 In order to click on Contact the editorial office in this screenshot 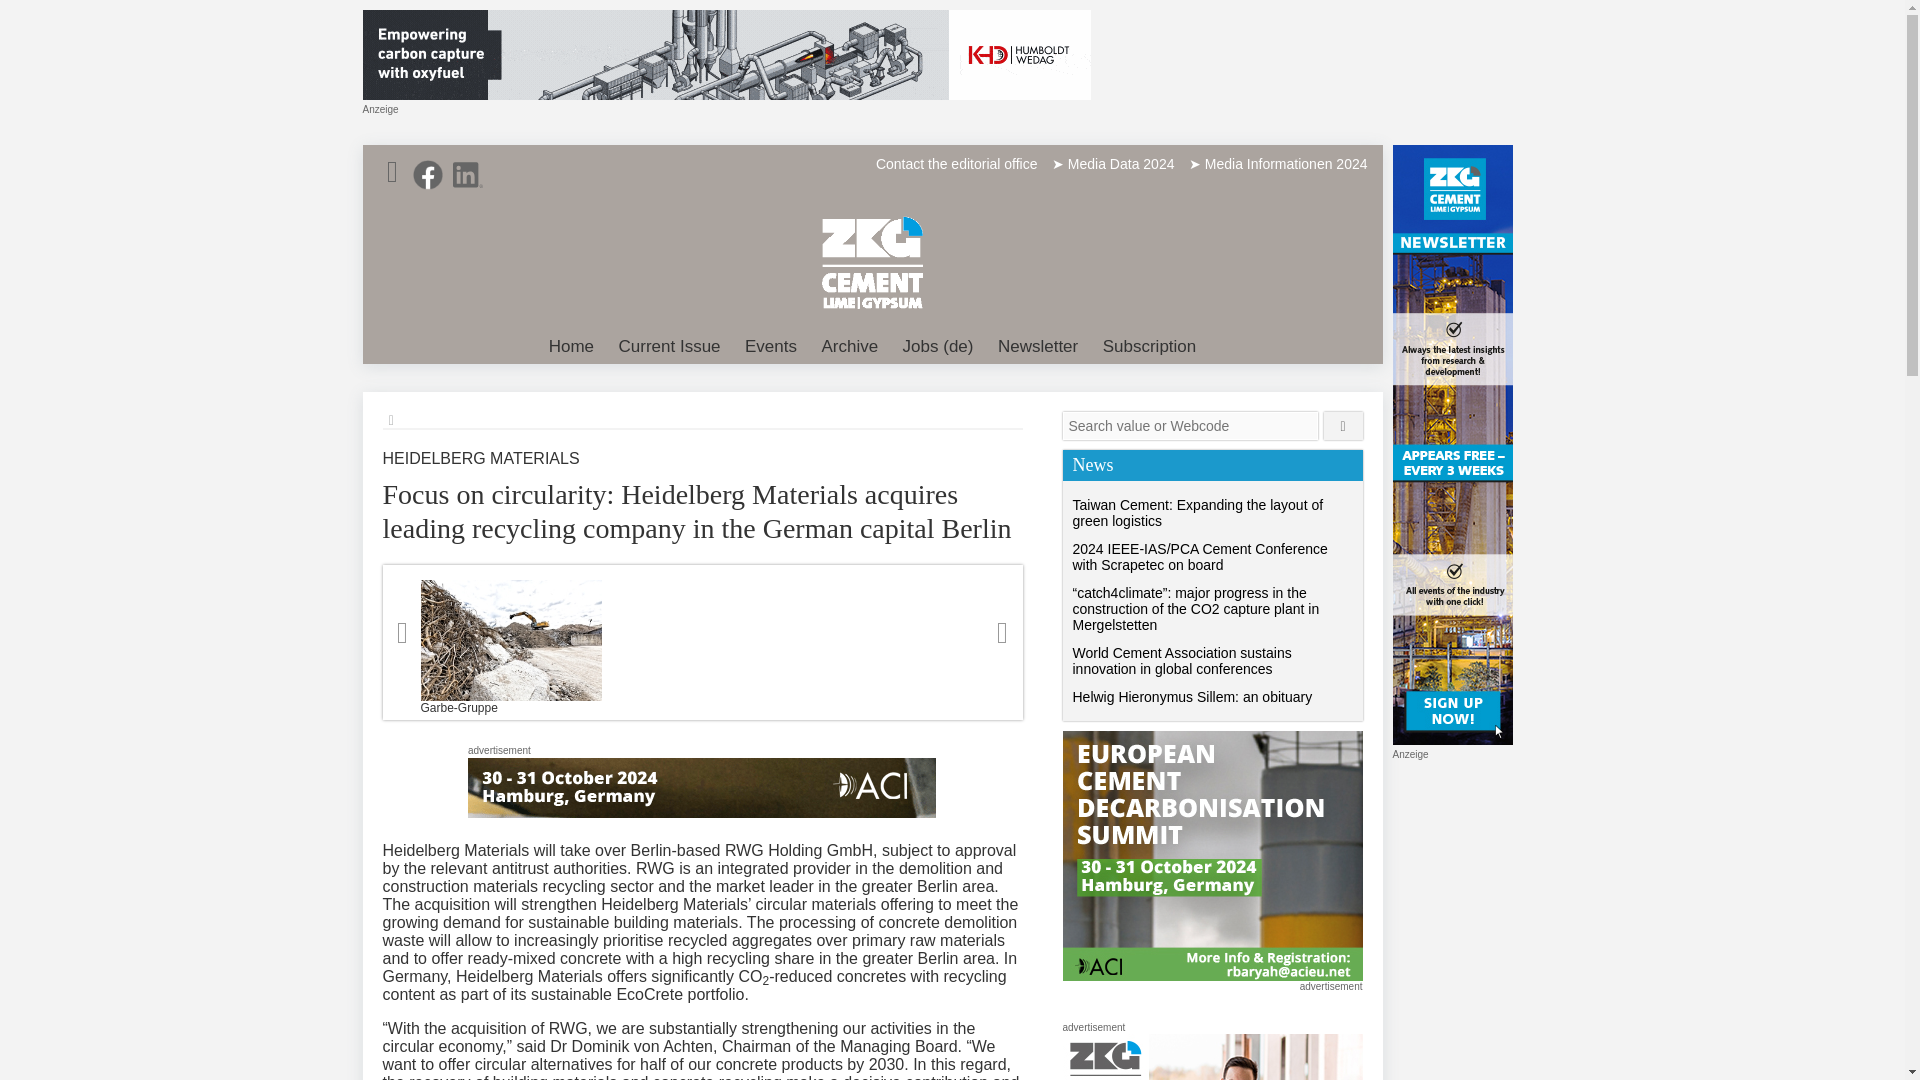, I will do `click(956, 163)`.